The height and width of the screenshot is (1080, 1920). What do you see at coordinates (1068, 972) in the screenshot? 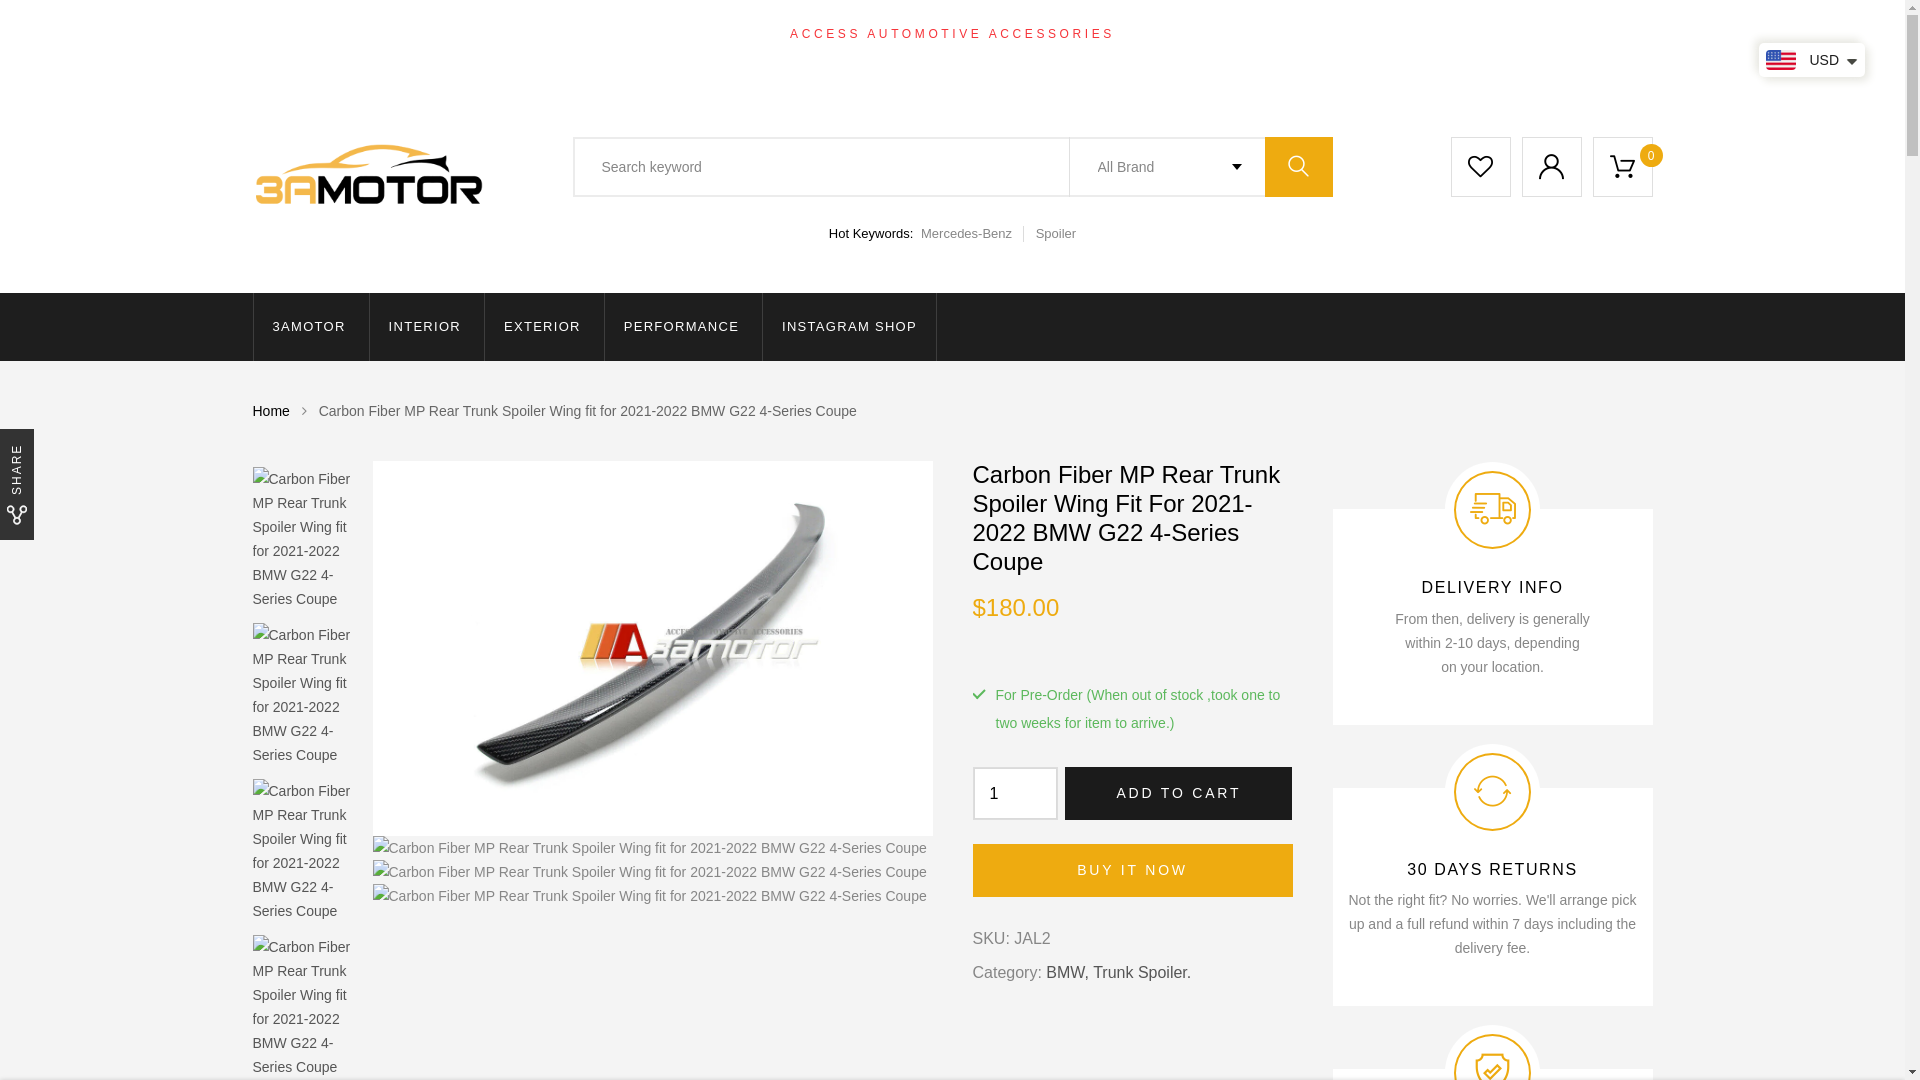
I see `BMW,` at bounding box center [1068, 972].